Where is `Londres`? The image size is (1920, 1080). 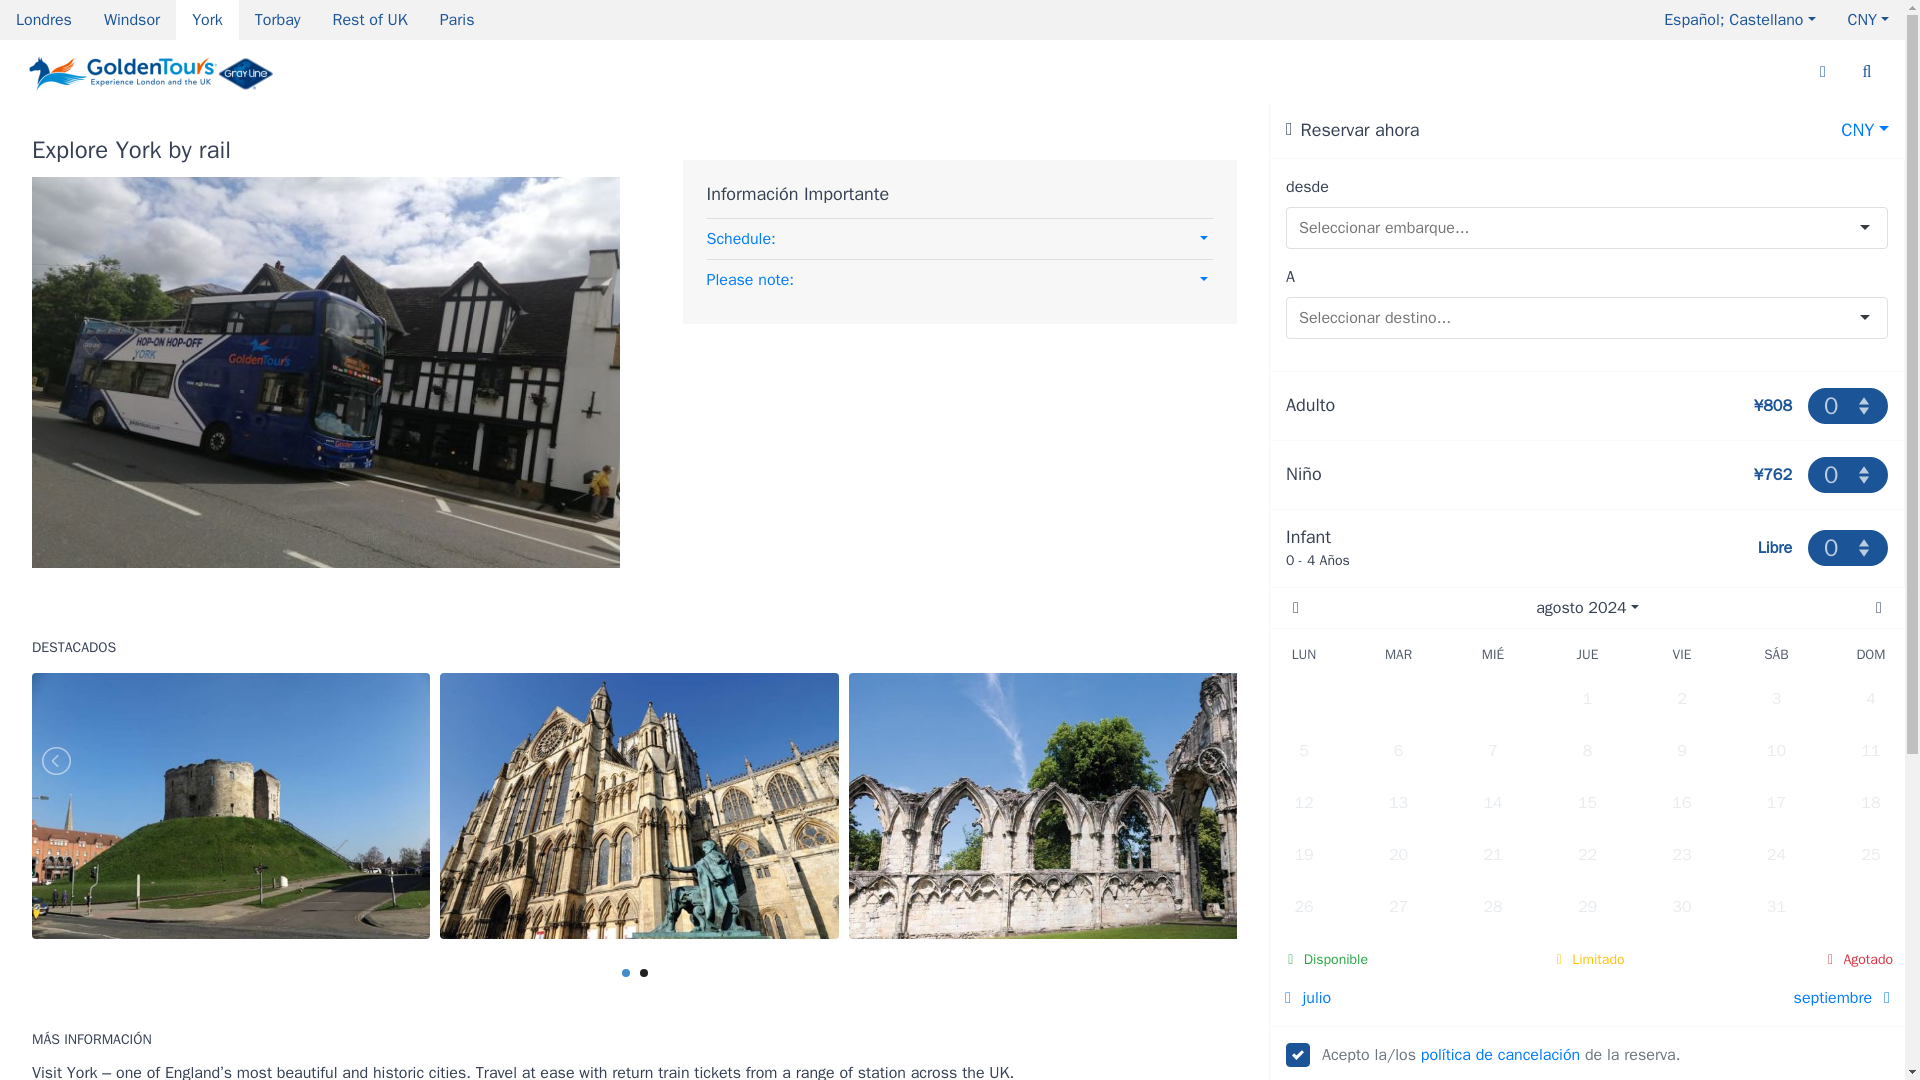 Londres is located at coordinates (44, 20).